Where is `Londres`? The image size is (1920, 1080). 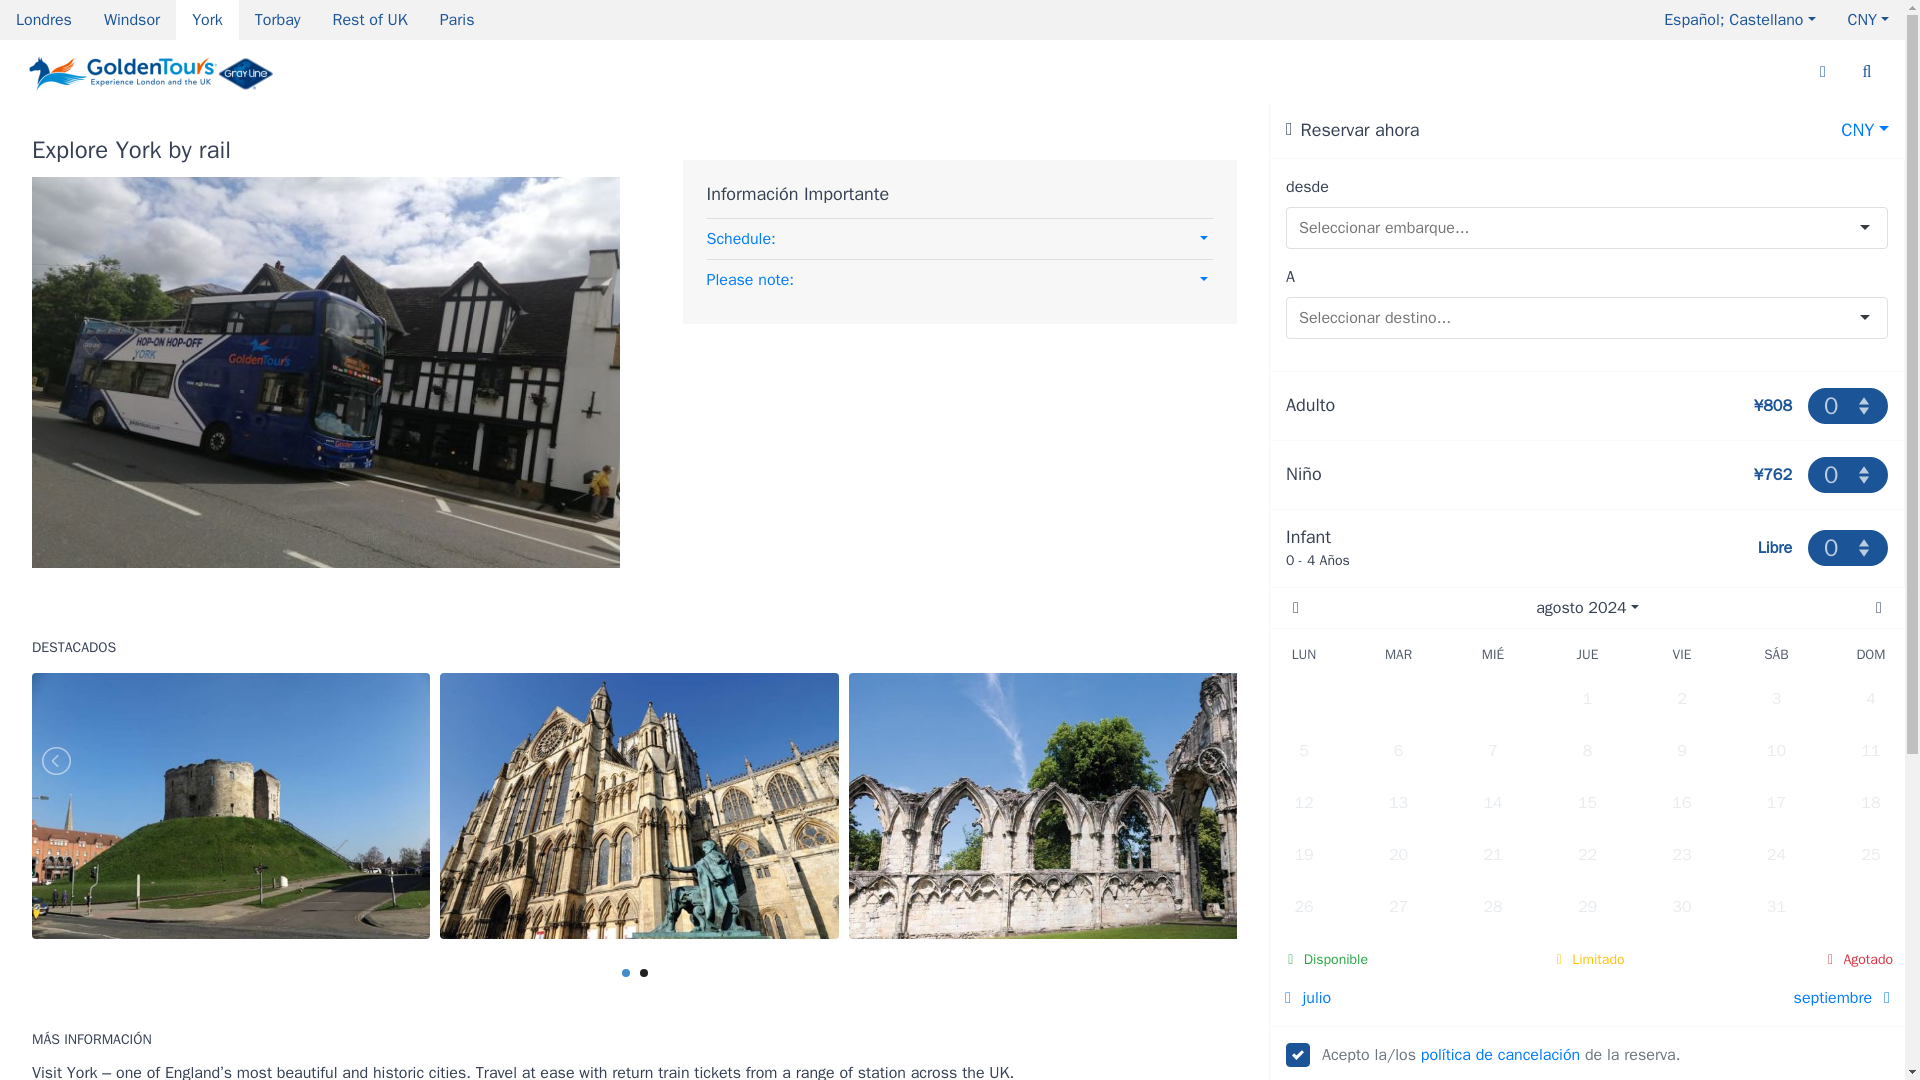 Londres is located at coordinates (44, 20).